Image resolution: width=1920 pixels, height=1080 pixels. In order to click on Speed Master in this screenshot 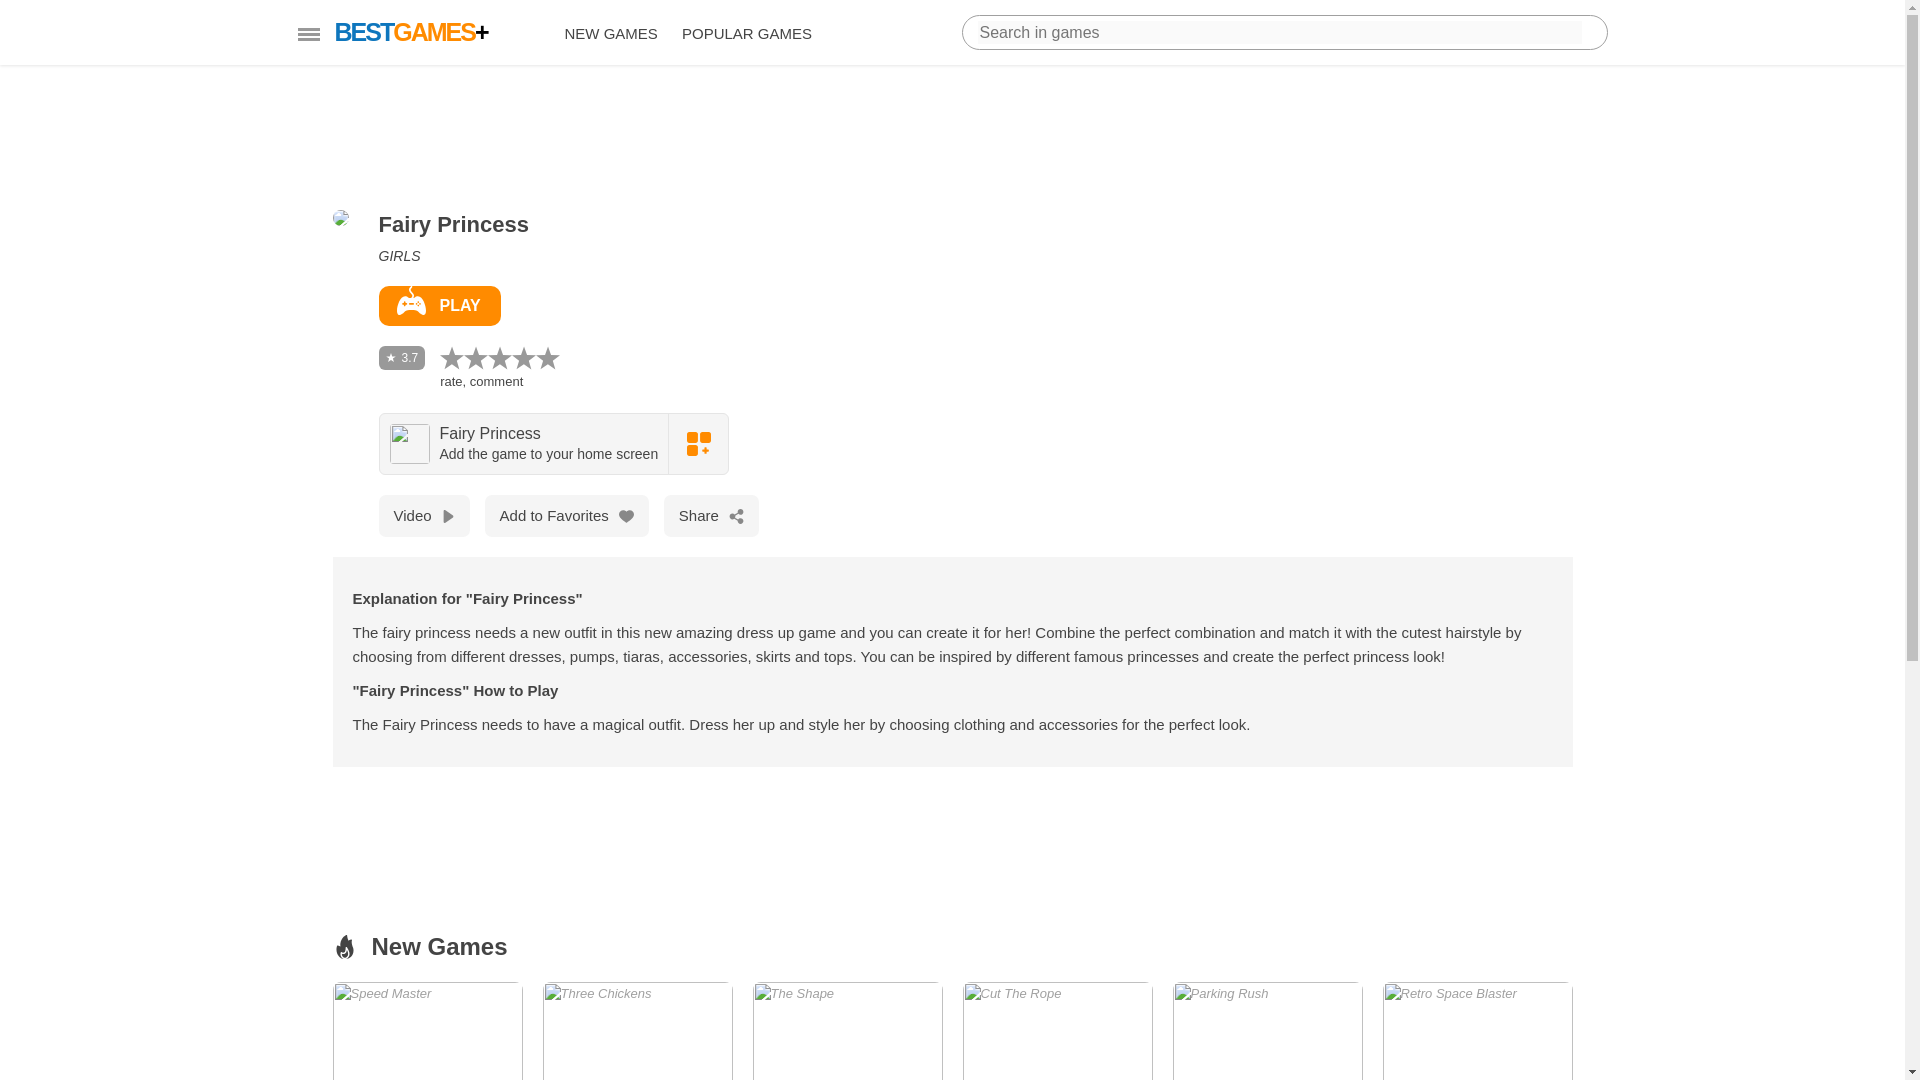, I will do `click(636, 1030)`.